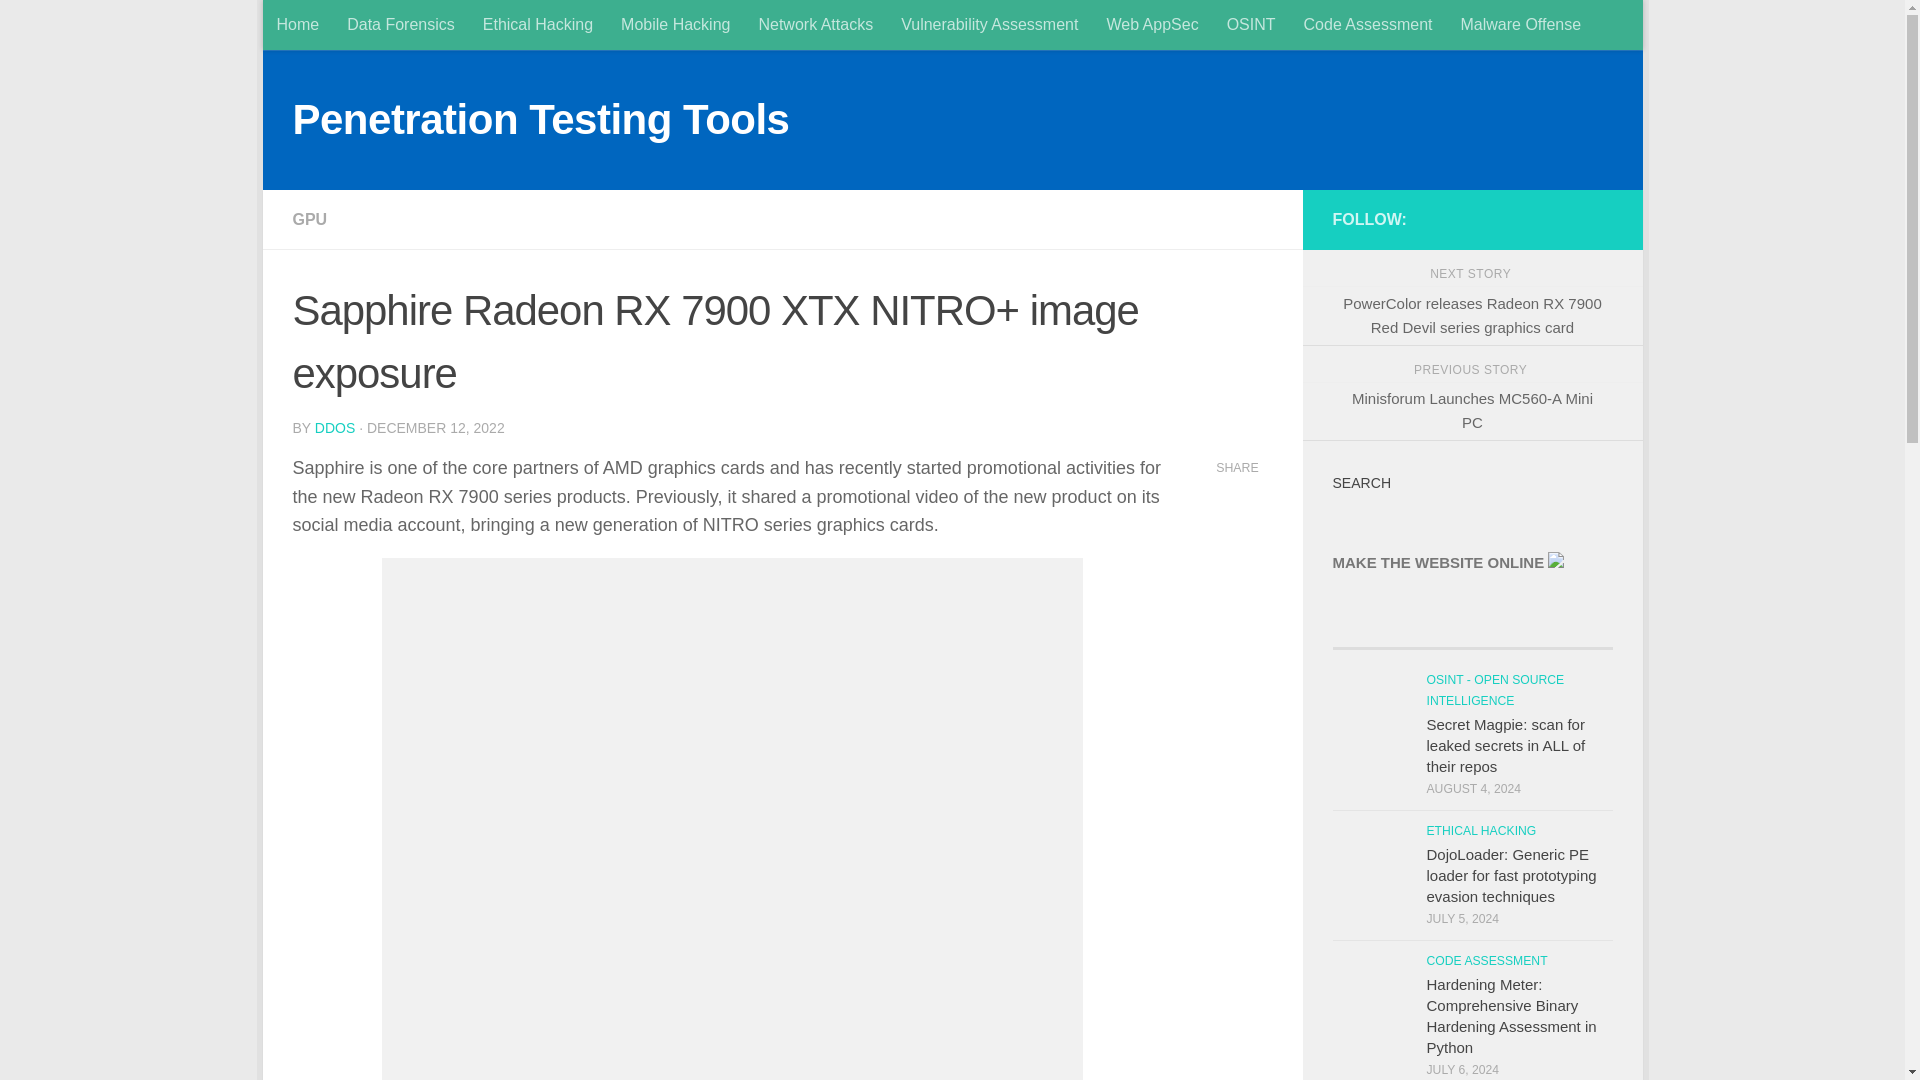 This screenshot has width=1920, height=1080. Describe the element at coordinates (816, 24) in the screenshot. I see `Network Attacks` at that location.